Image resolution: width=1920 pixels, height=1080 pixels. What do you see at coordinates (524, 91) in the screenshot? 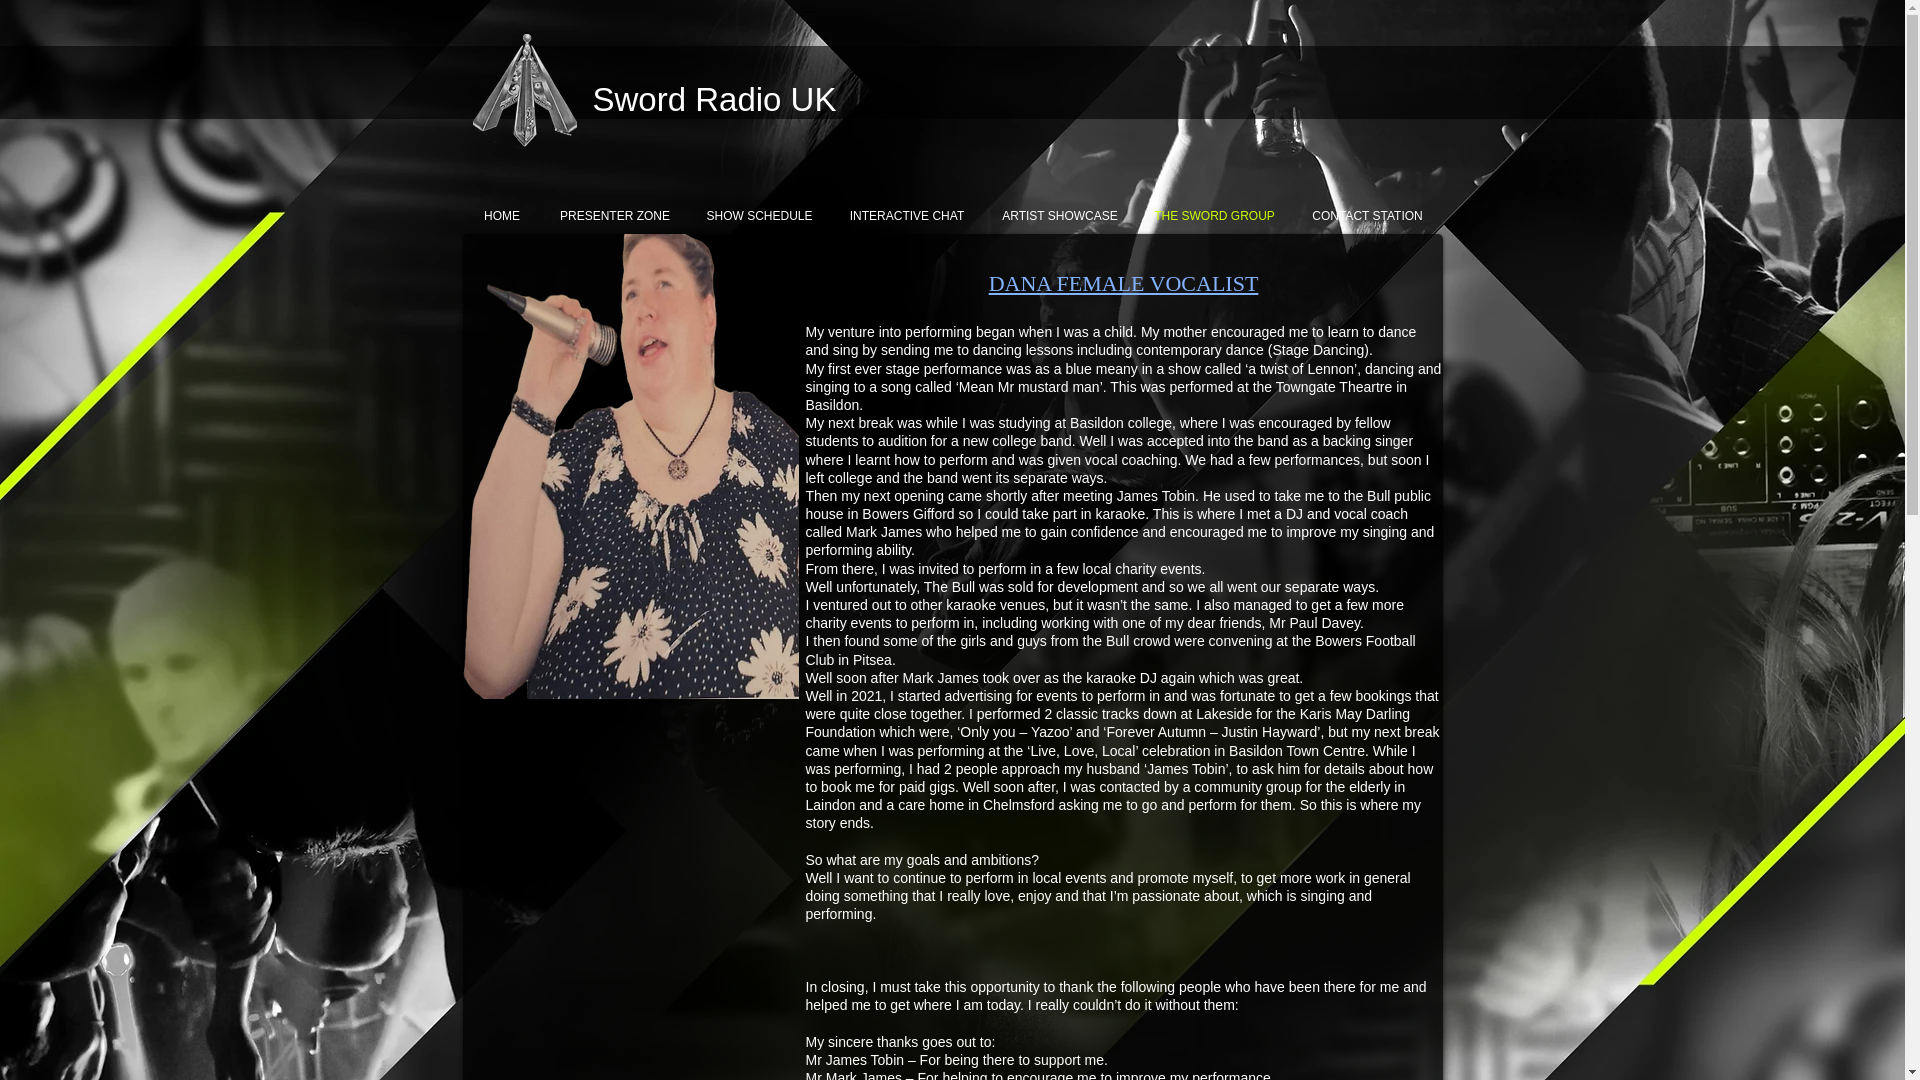
I see `22566ad126-283713873c-Untitled12.png` at bounding box center [524, 91].